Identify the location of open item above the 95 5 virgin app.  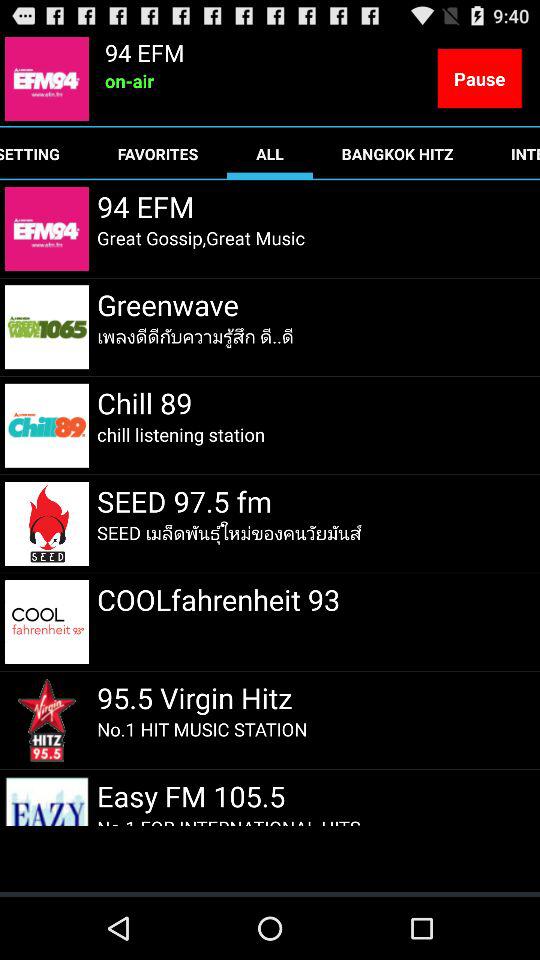
(218, 599).